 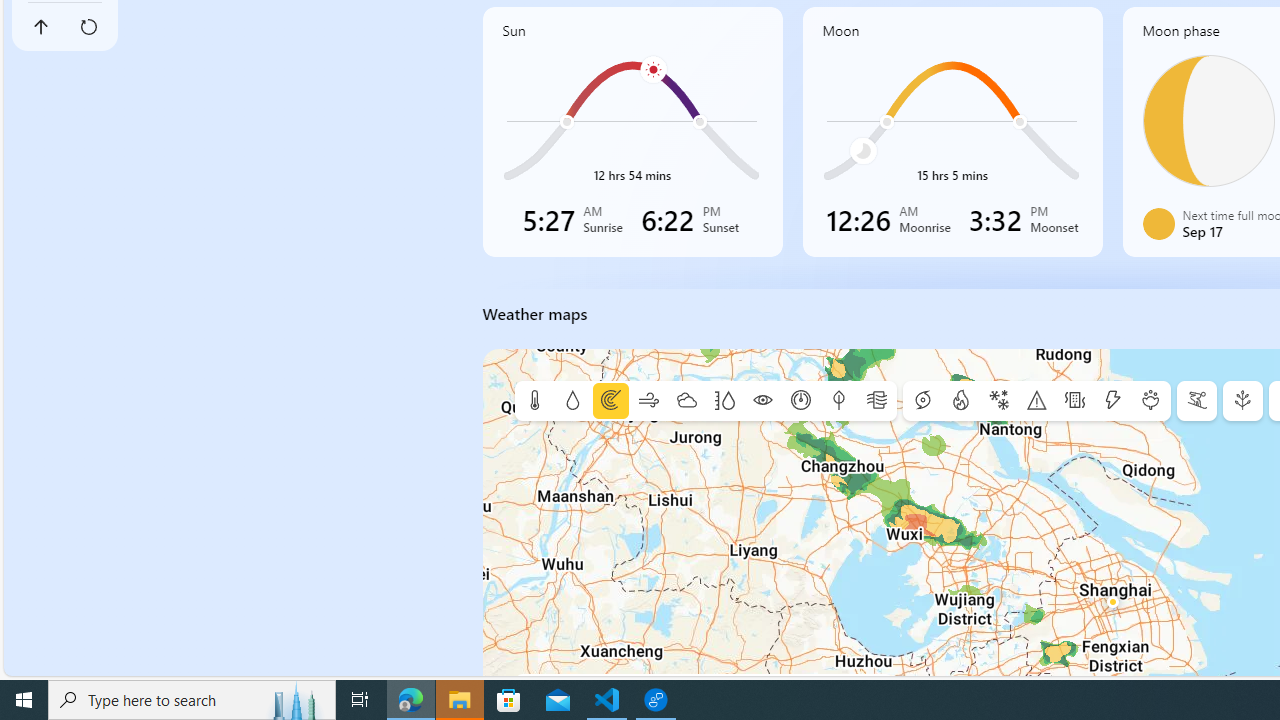 I want to click on Pollen, so click(x=1150, y=401).